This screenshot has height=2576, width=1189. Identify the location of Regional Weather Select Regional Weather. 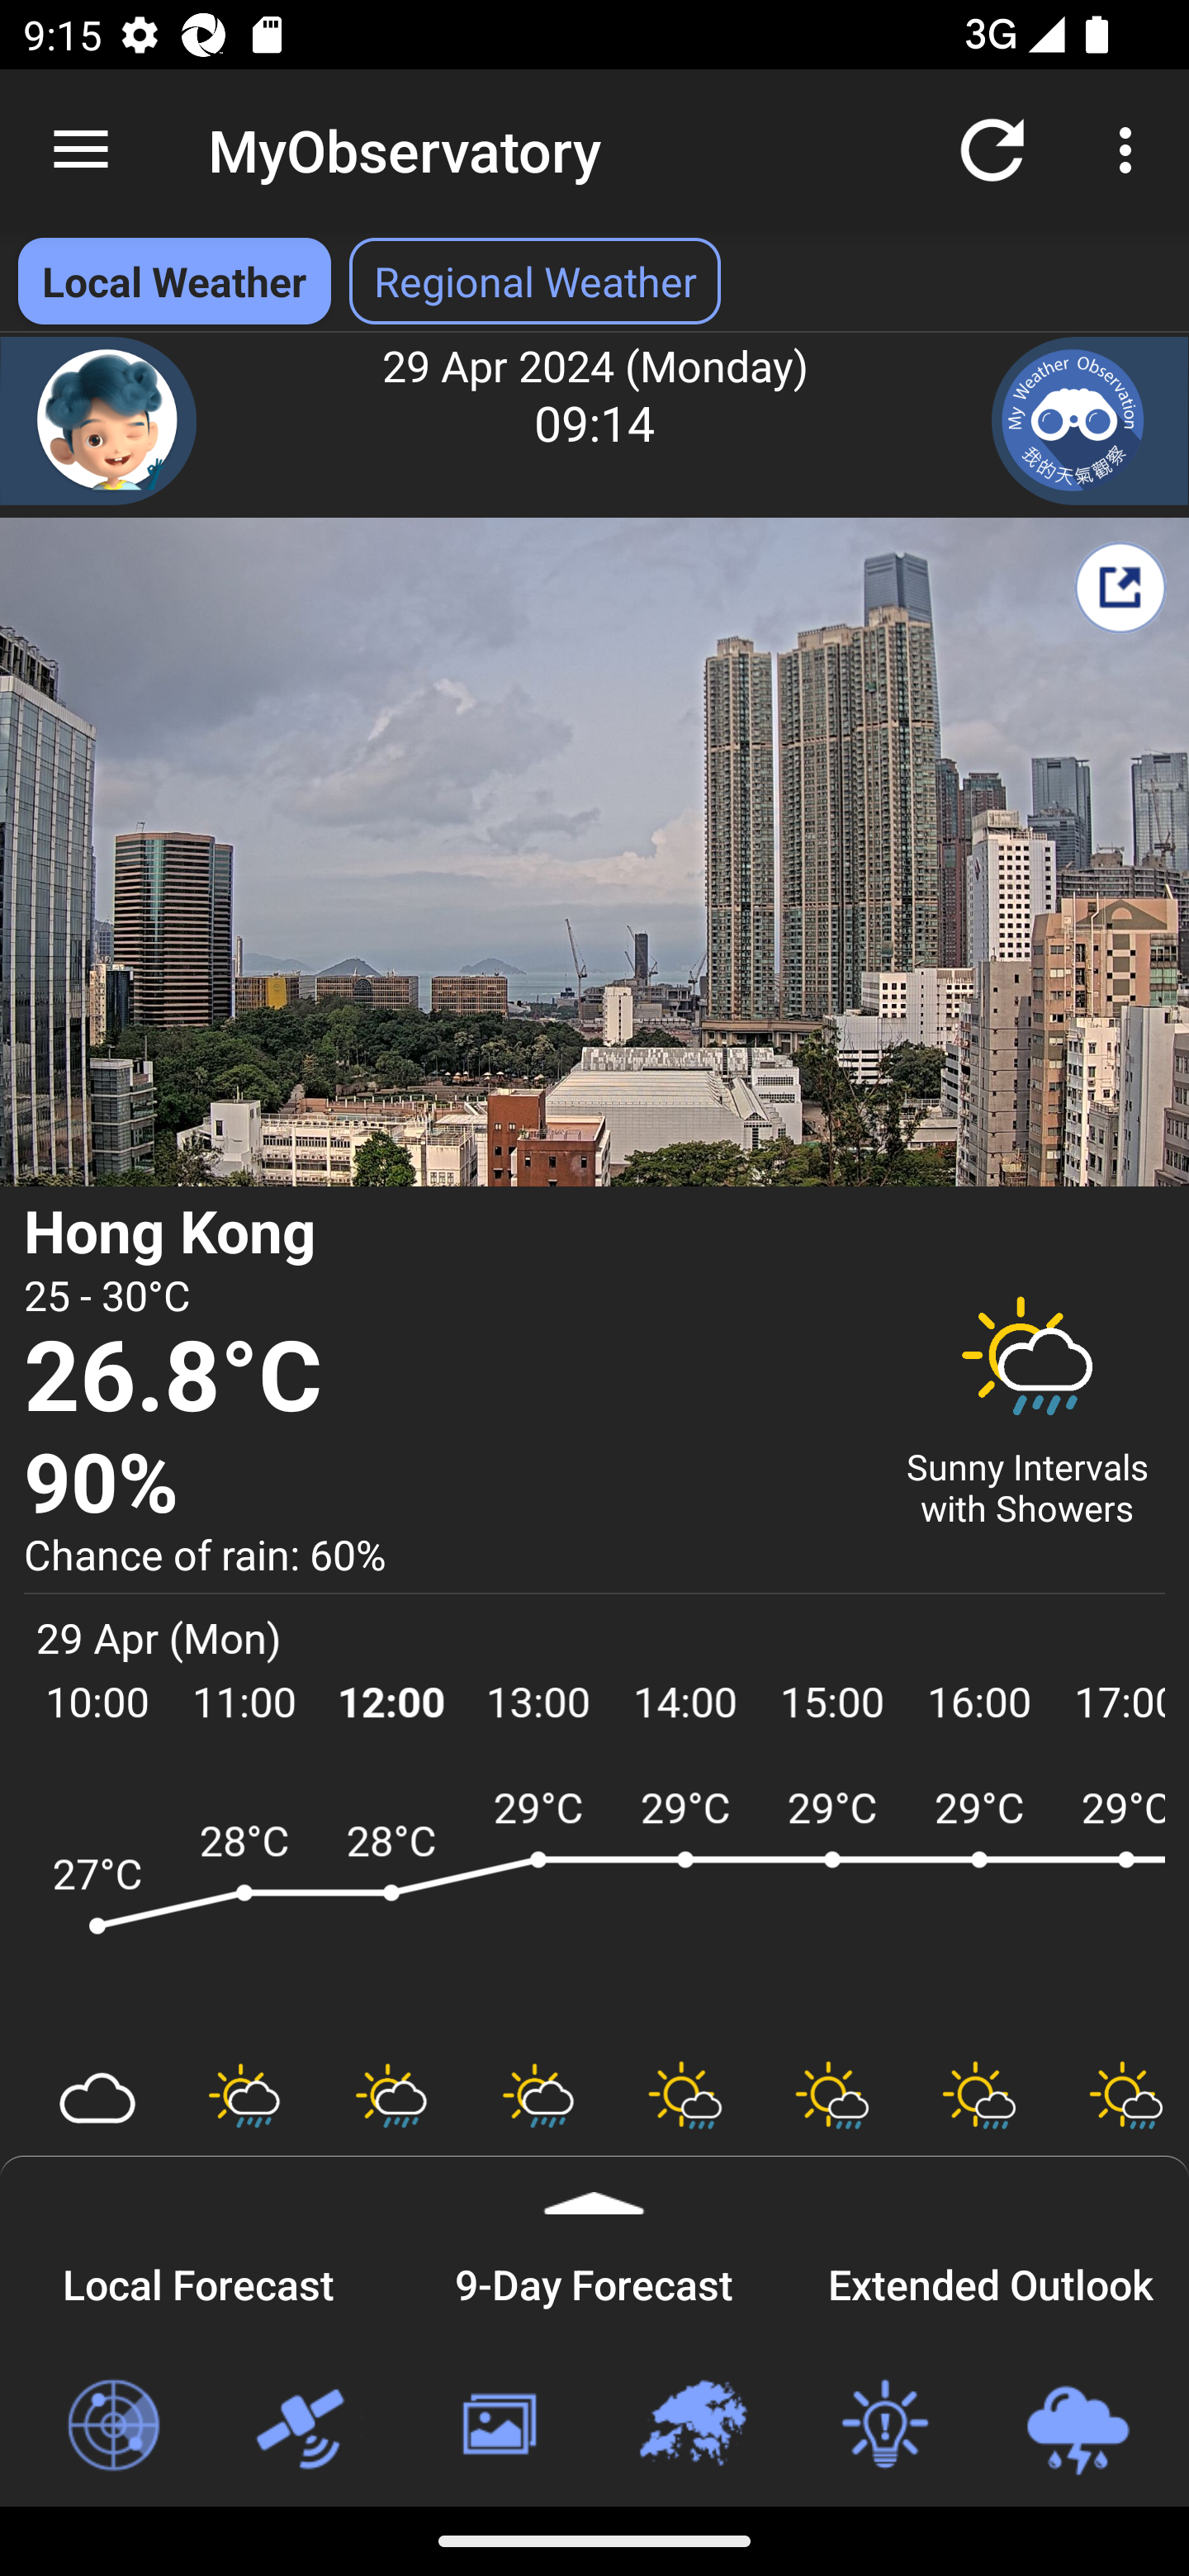
(535, 281).